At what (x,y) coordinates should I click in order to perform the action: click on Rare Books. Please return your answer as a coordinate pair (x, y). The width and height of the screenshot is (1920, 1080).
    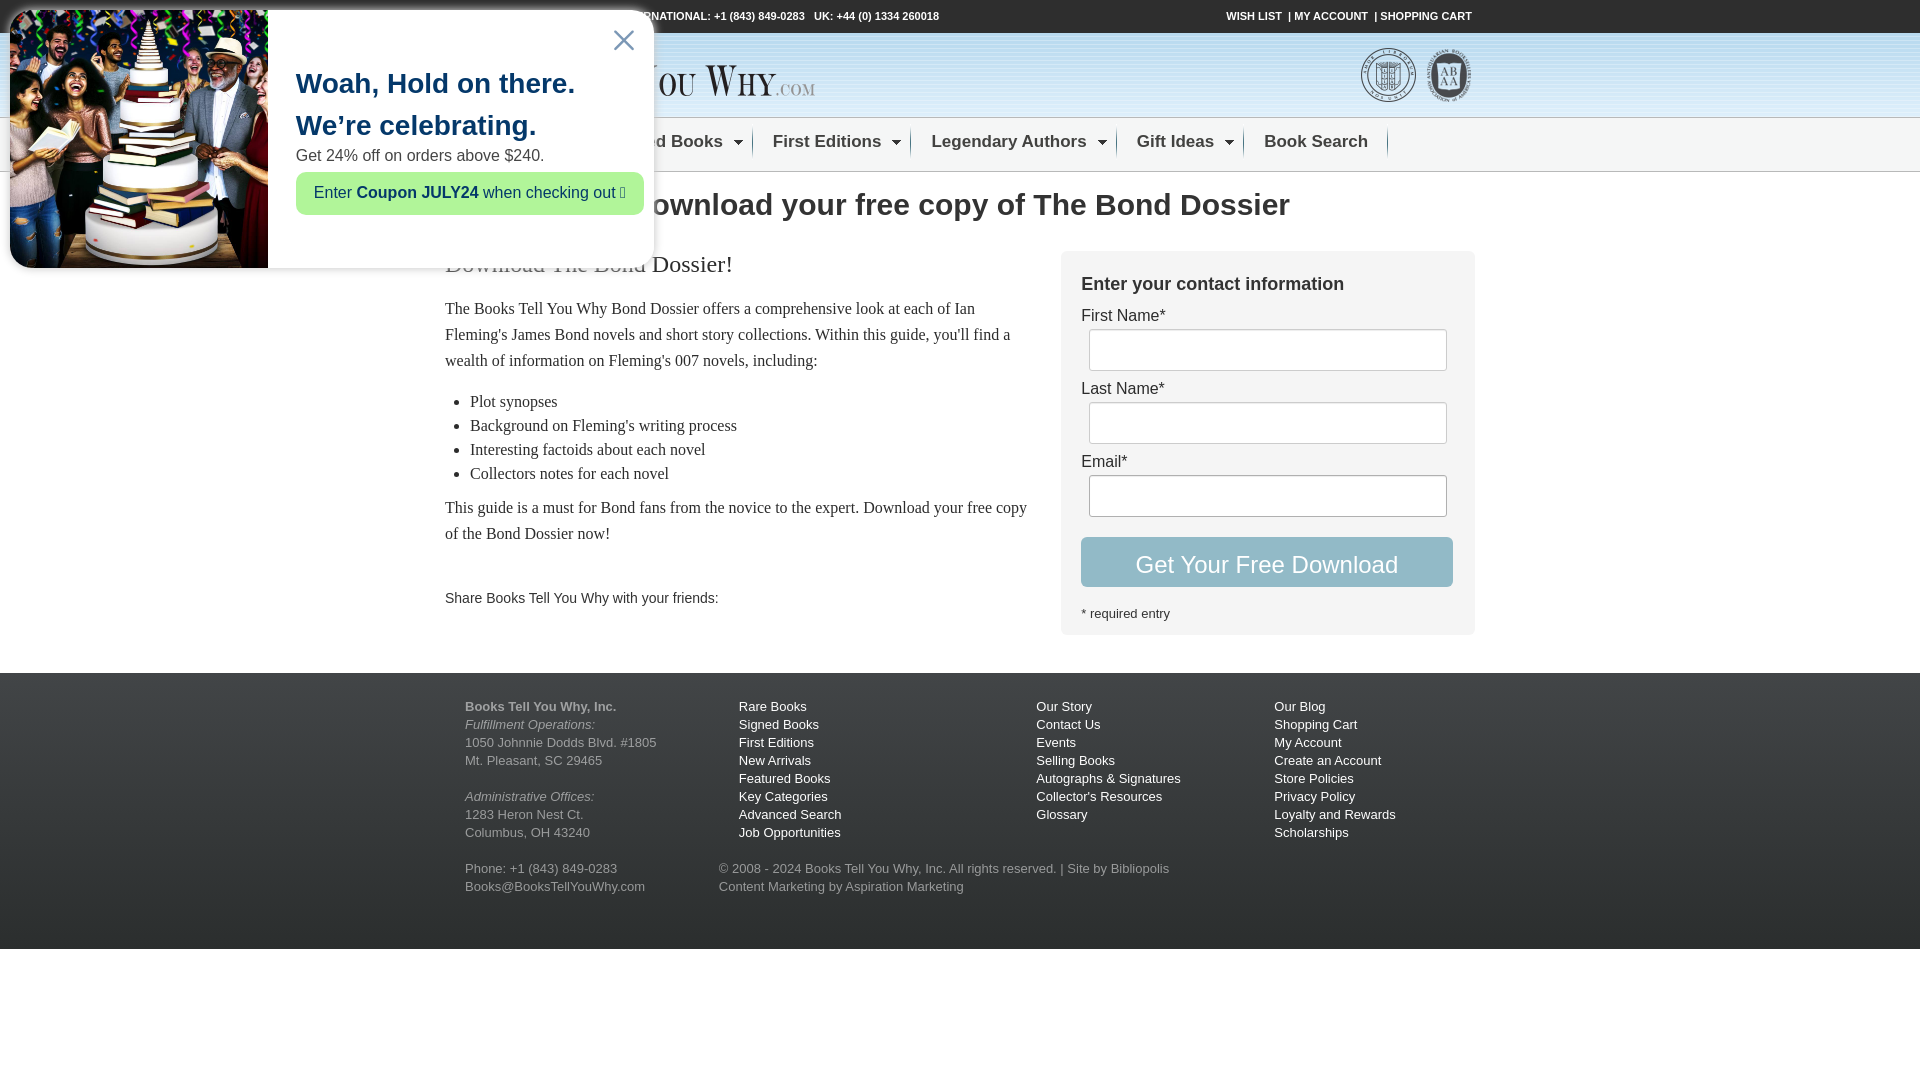
    Looking at the image, I should click on (512, 142).